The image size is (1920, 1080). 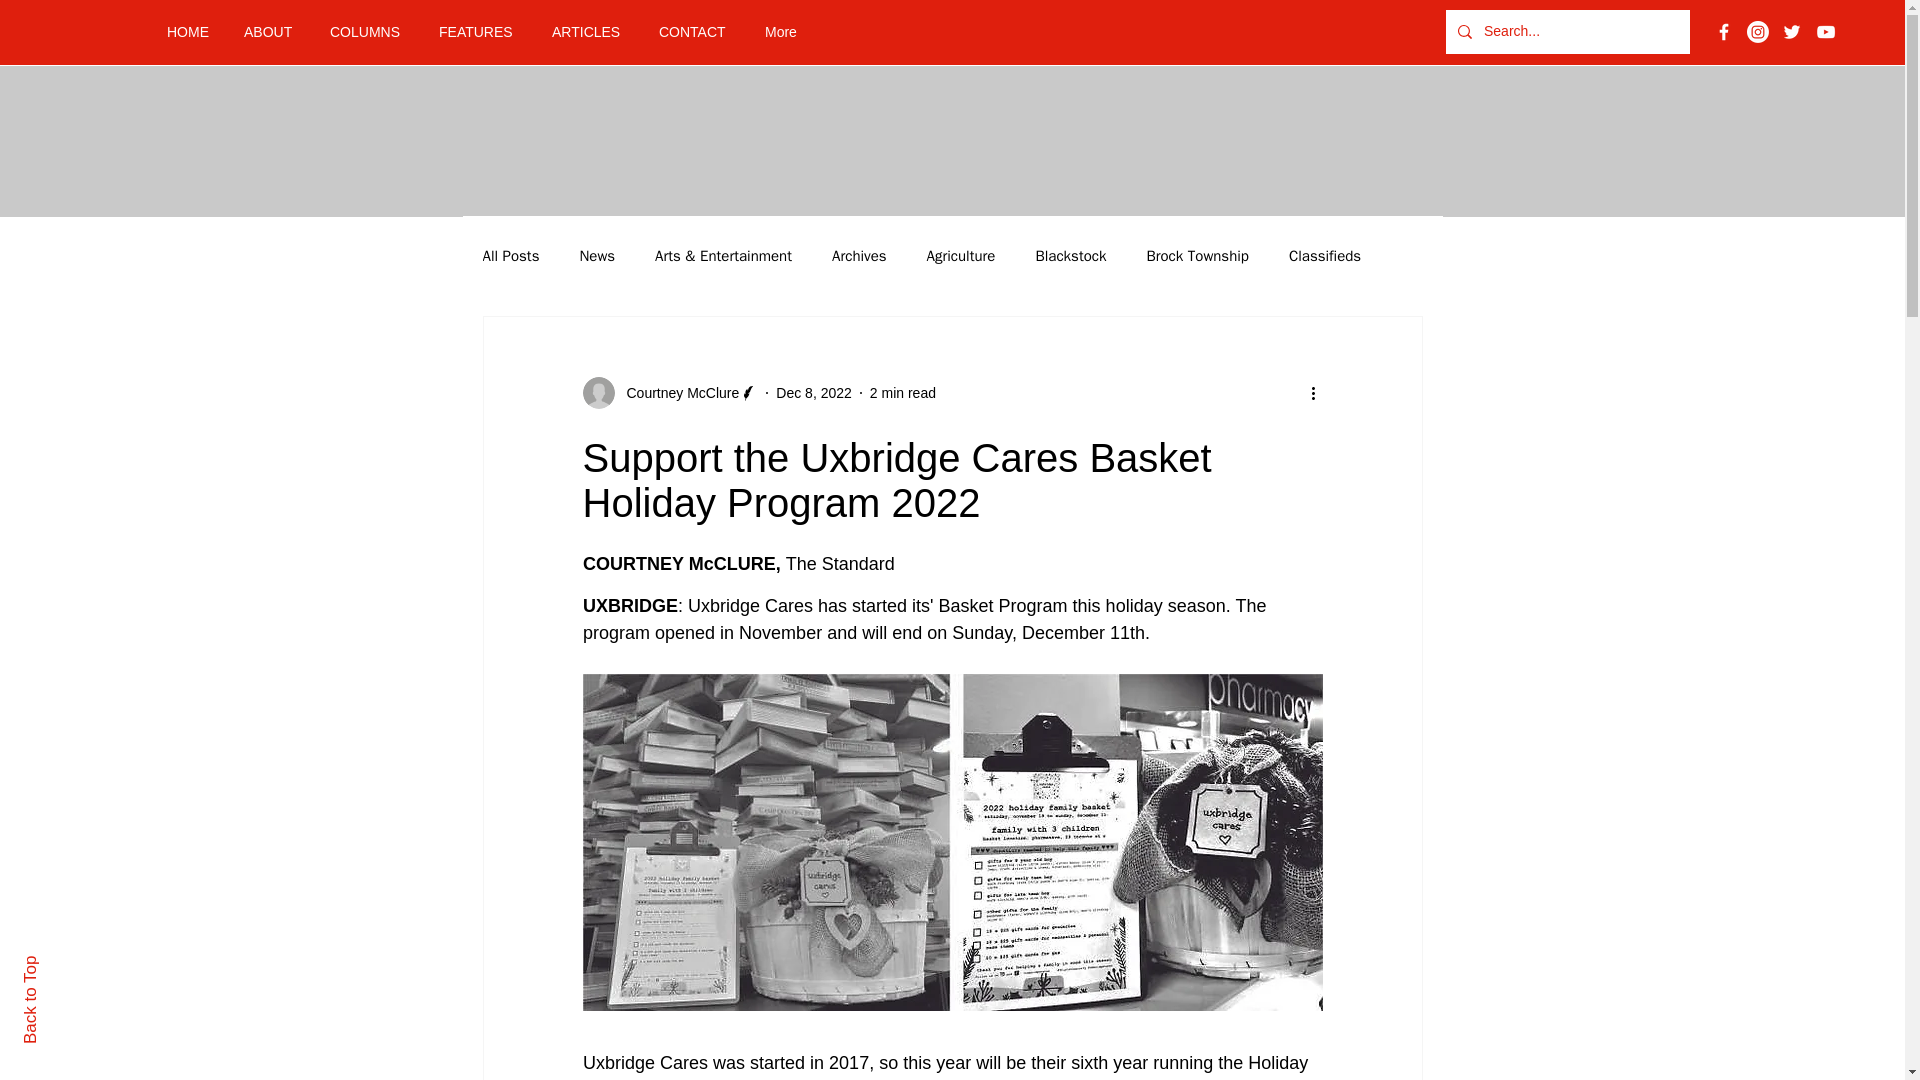 I want to click on Brock Township, so click(x=1197, y=255).